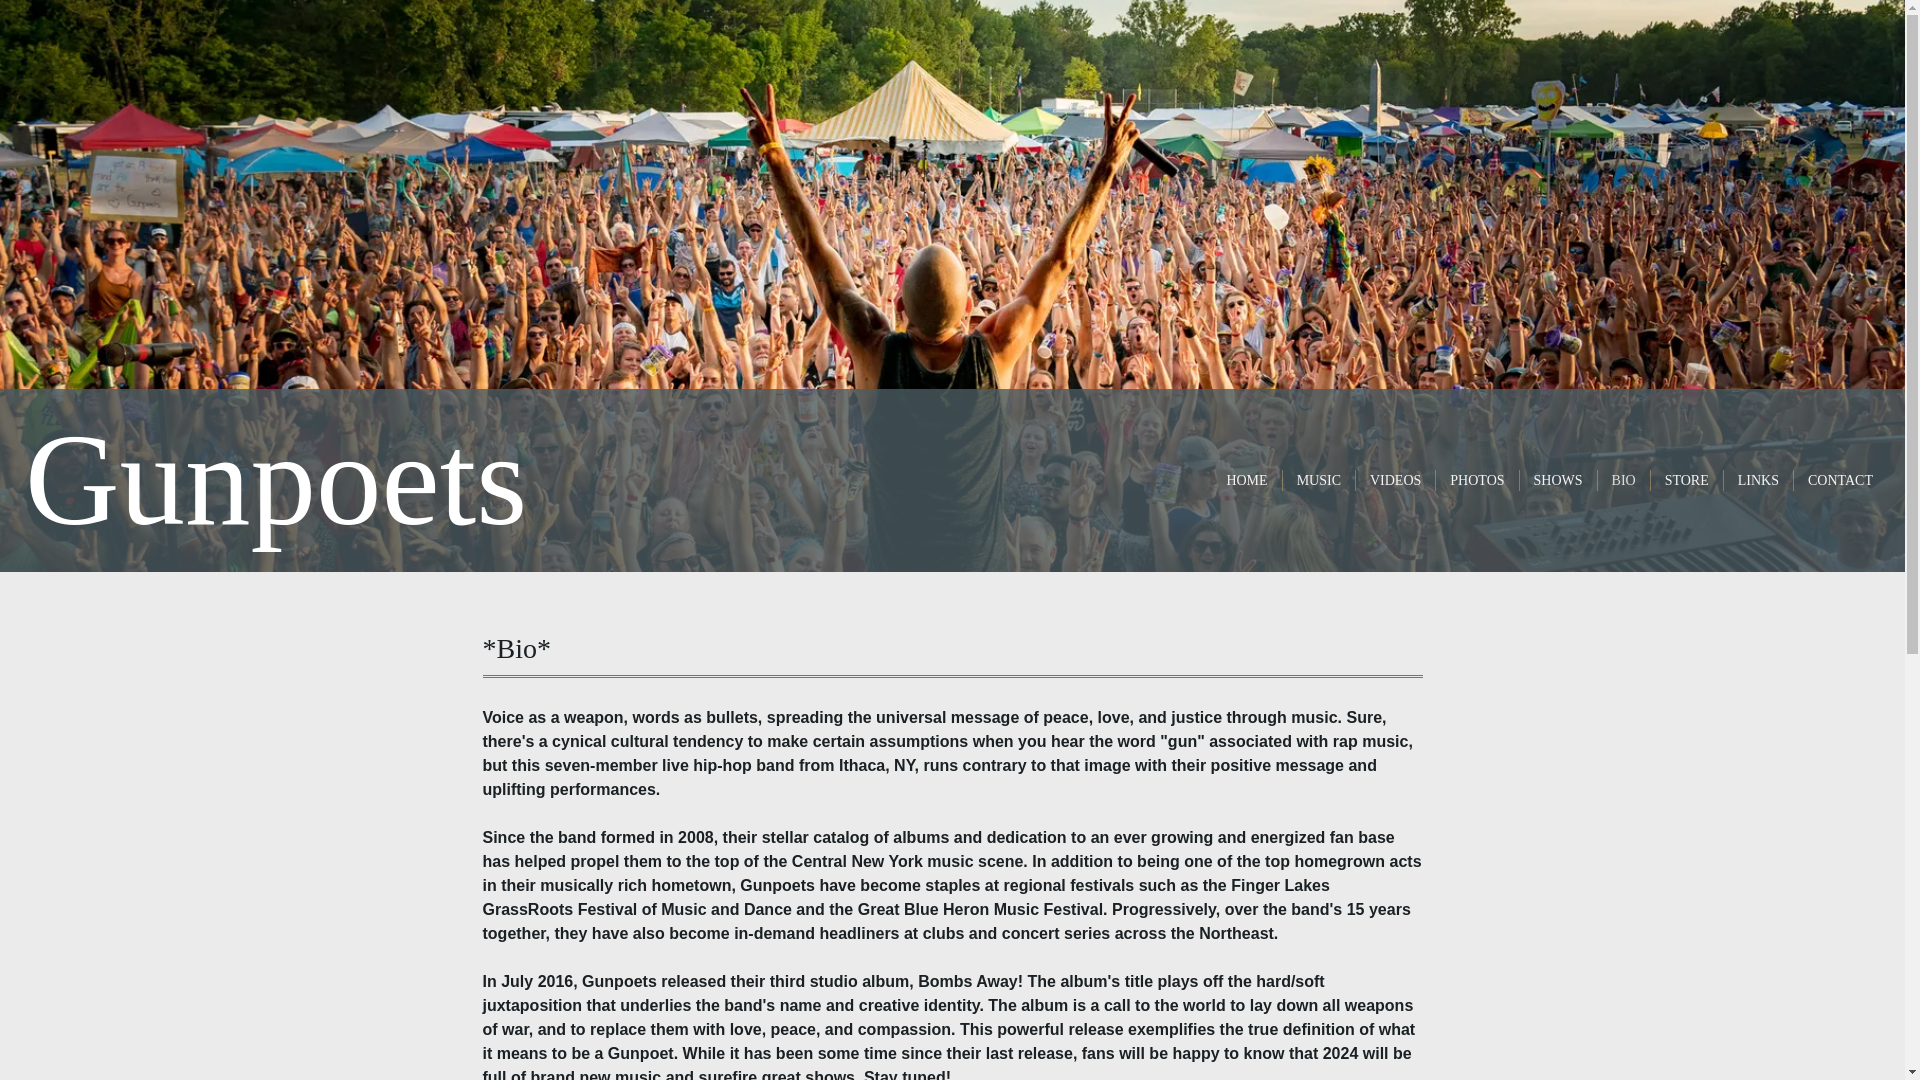  Describe the element at coordinates (1476, 480) in the screenshot. I see `PHOTOS` at that location.